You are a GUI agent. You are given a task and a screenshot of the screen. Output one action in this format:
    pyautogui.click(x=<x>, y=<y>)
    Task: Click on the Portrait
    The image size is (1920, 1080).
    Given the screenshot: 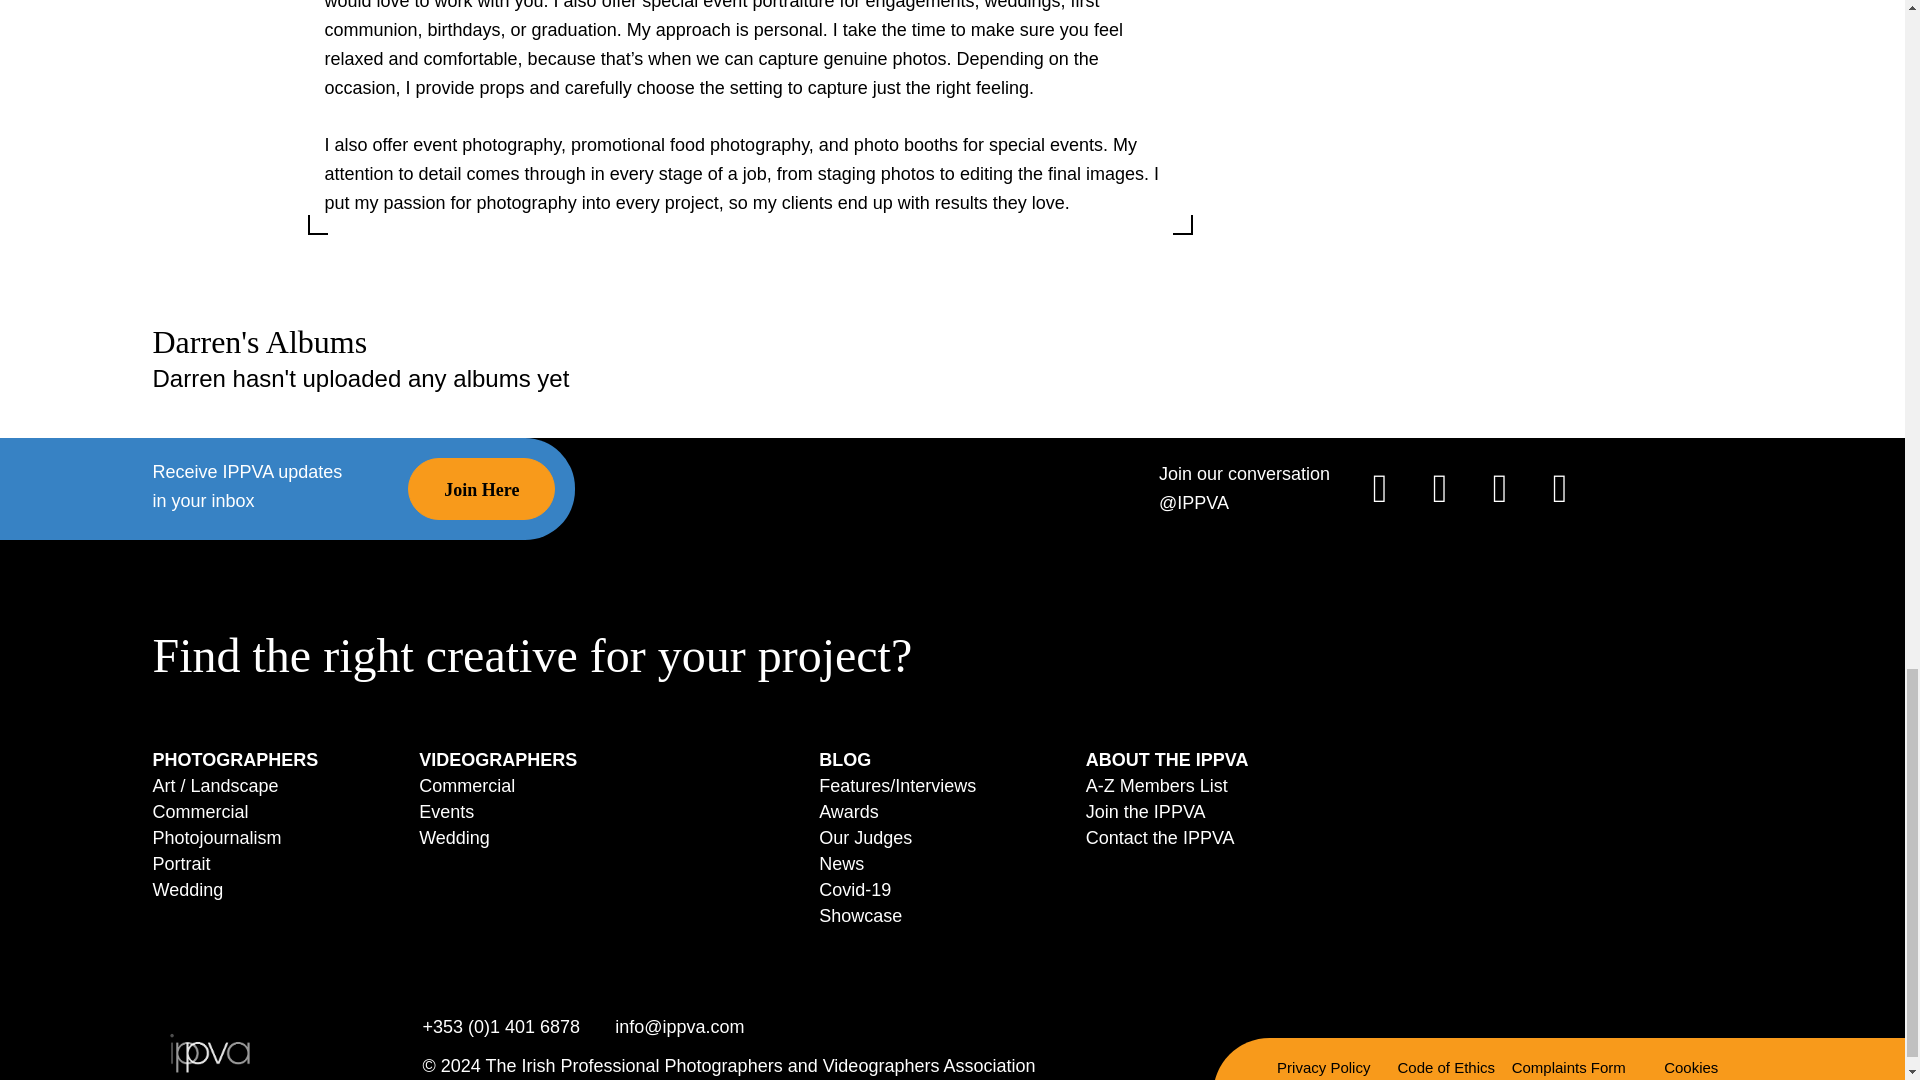 What is the action you would take?
    pyautogui.click(x=180, y=864)
    